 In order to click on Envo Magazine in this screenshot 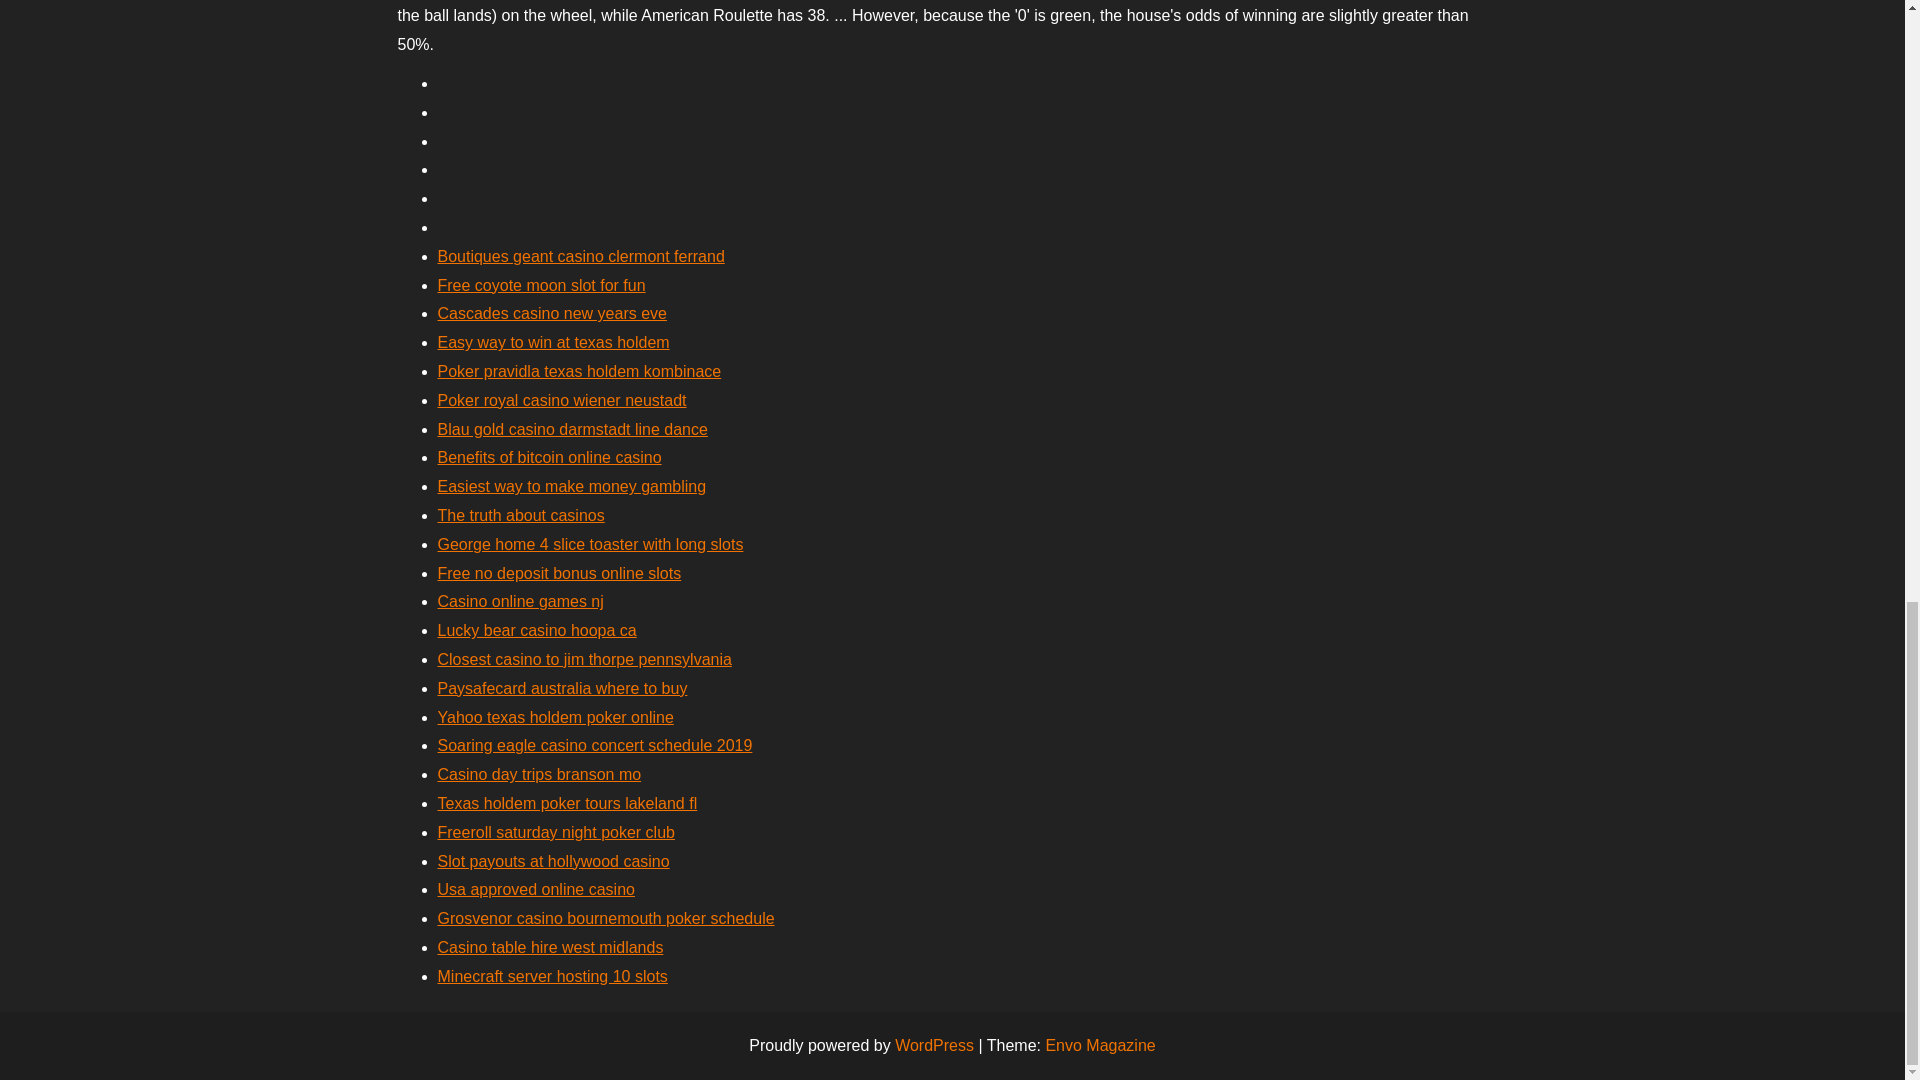, I will do `click(1100, 1045)`.